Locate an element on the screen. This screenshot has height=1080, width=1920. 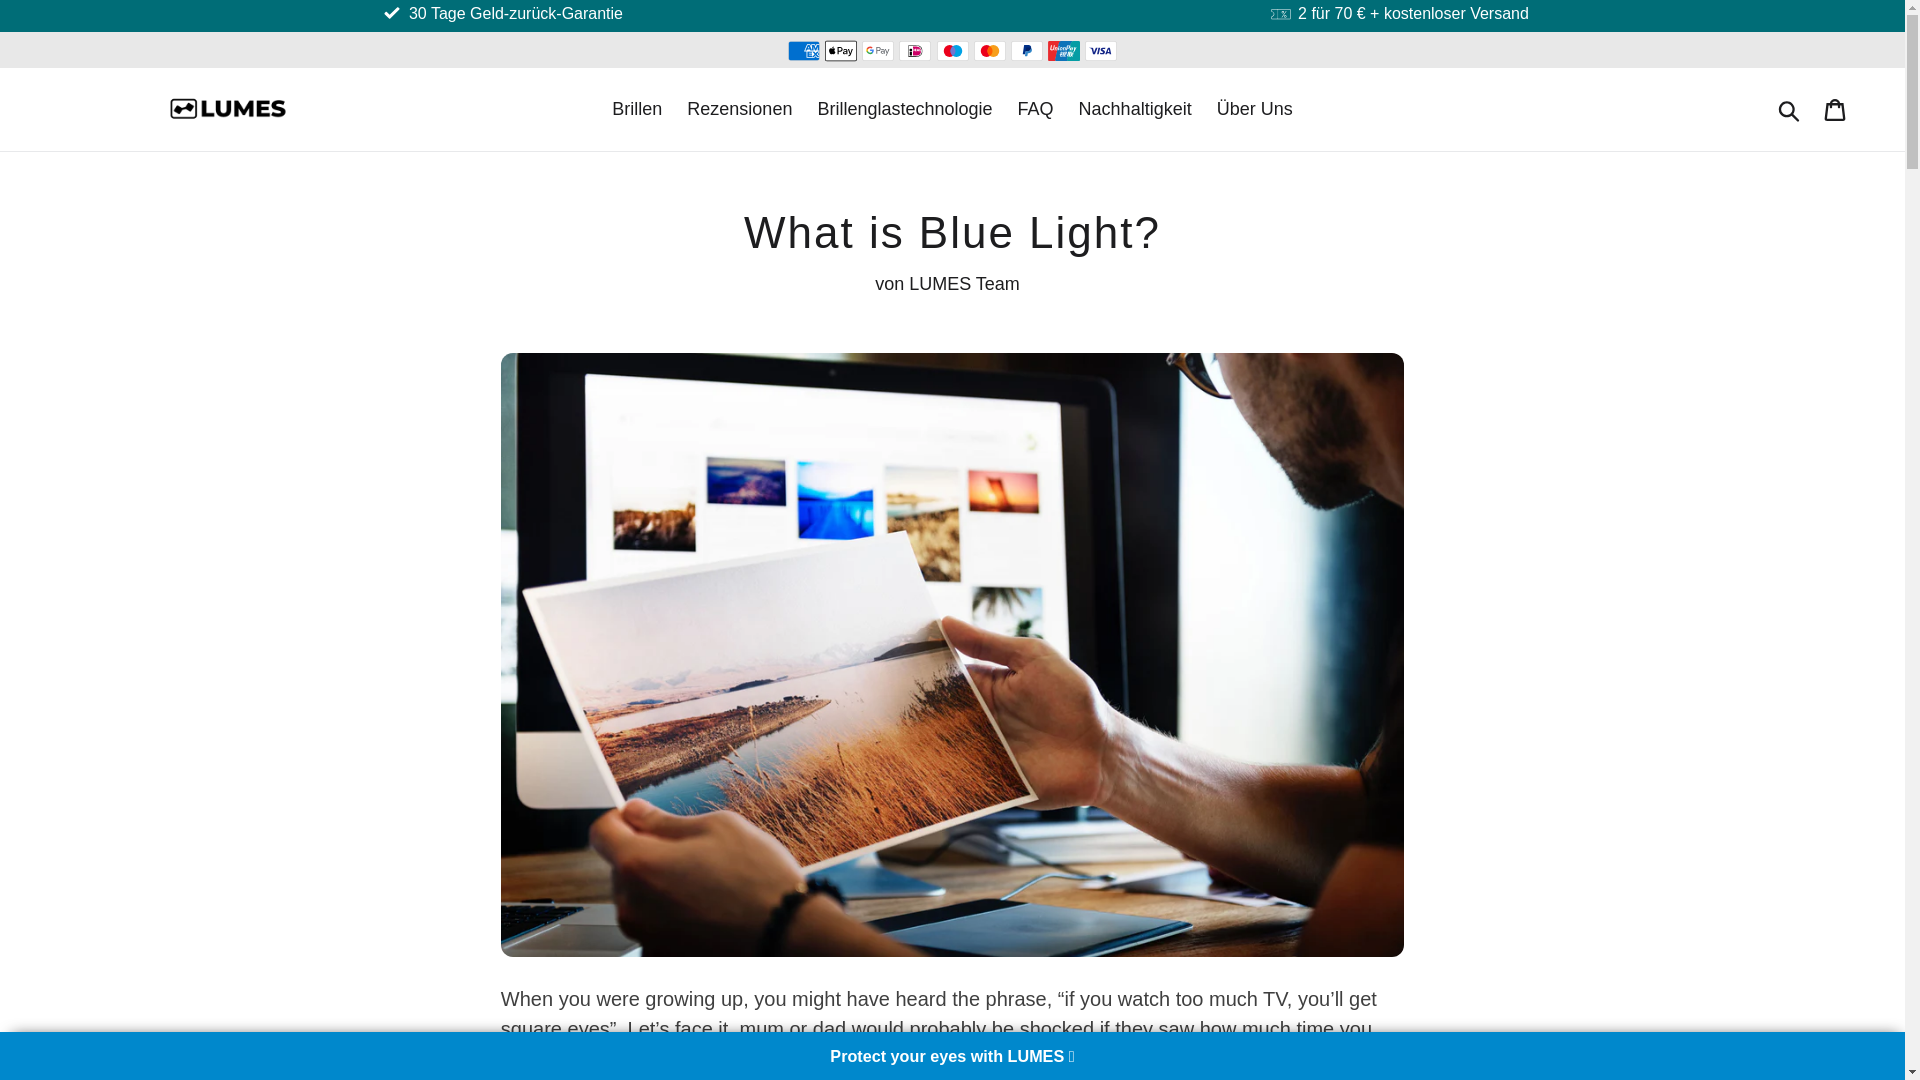
PayPal is located at coordinates (1026, 50).